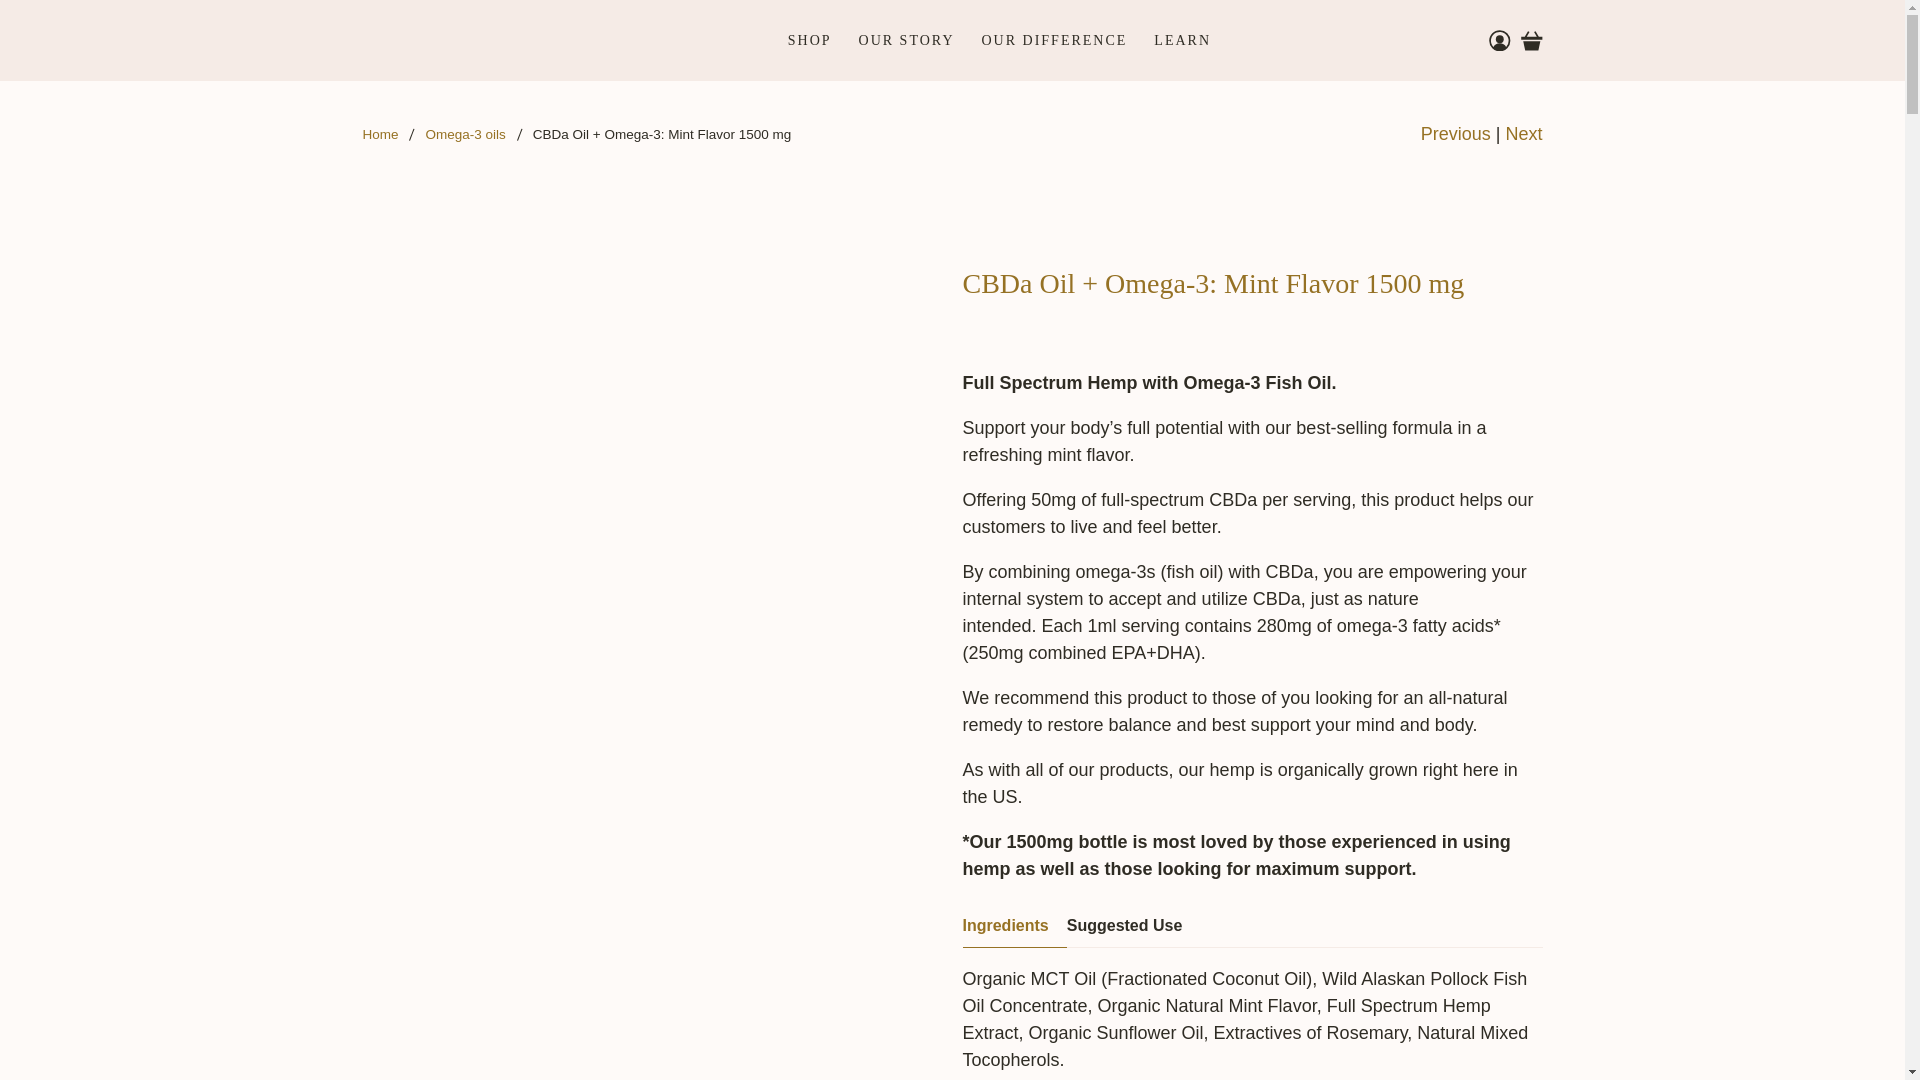 The image size is (1920, 1080). Describe the element at coordinates (466, 134) in the screenshot. I see `Omega-3 oils` at that location.